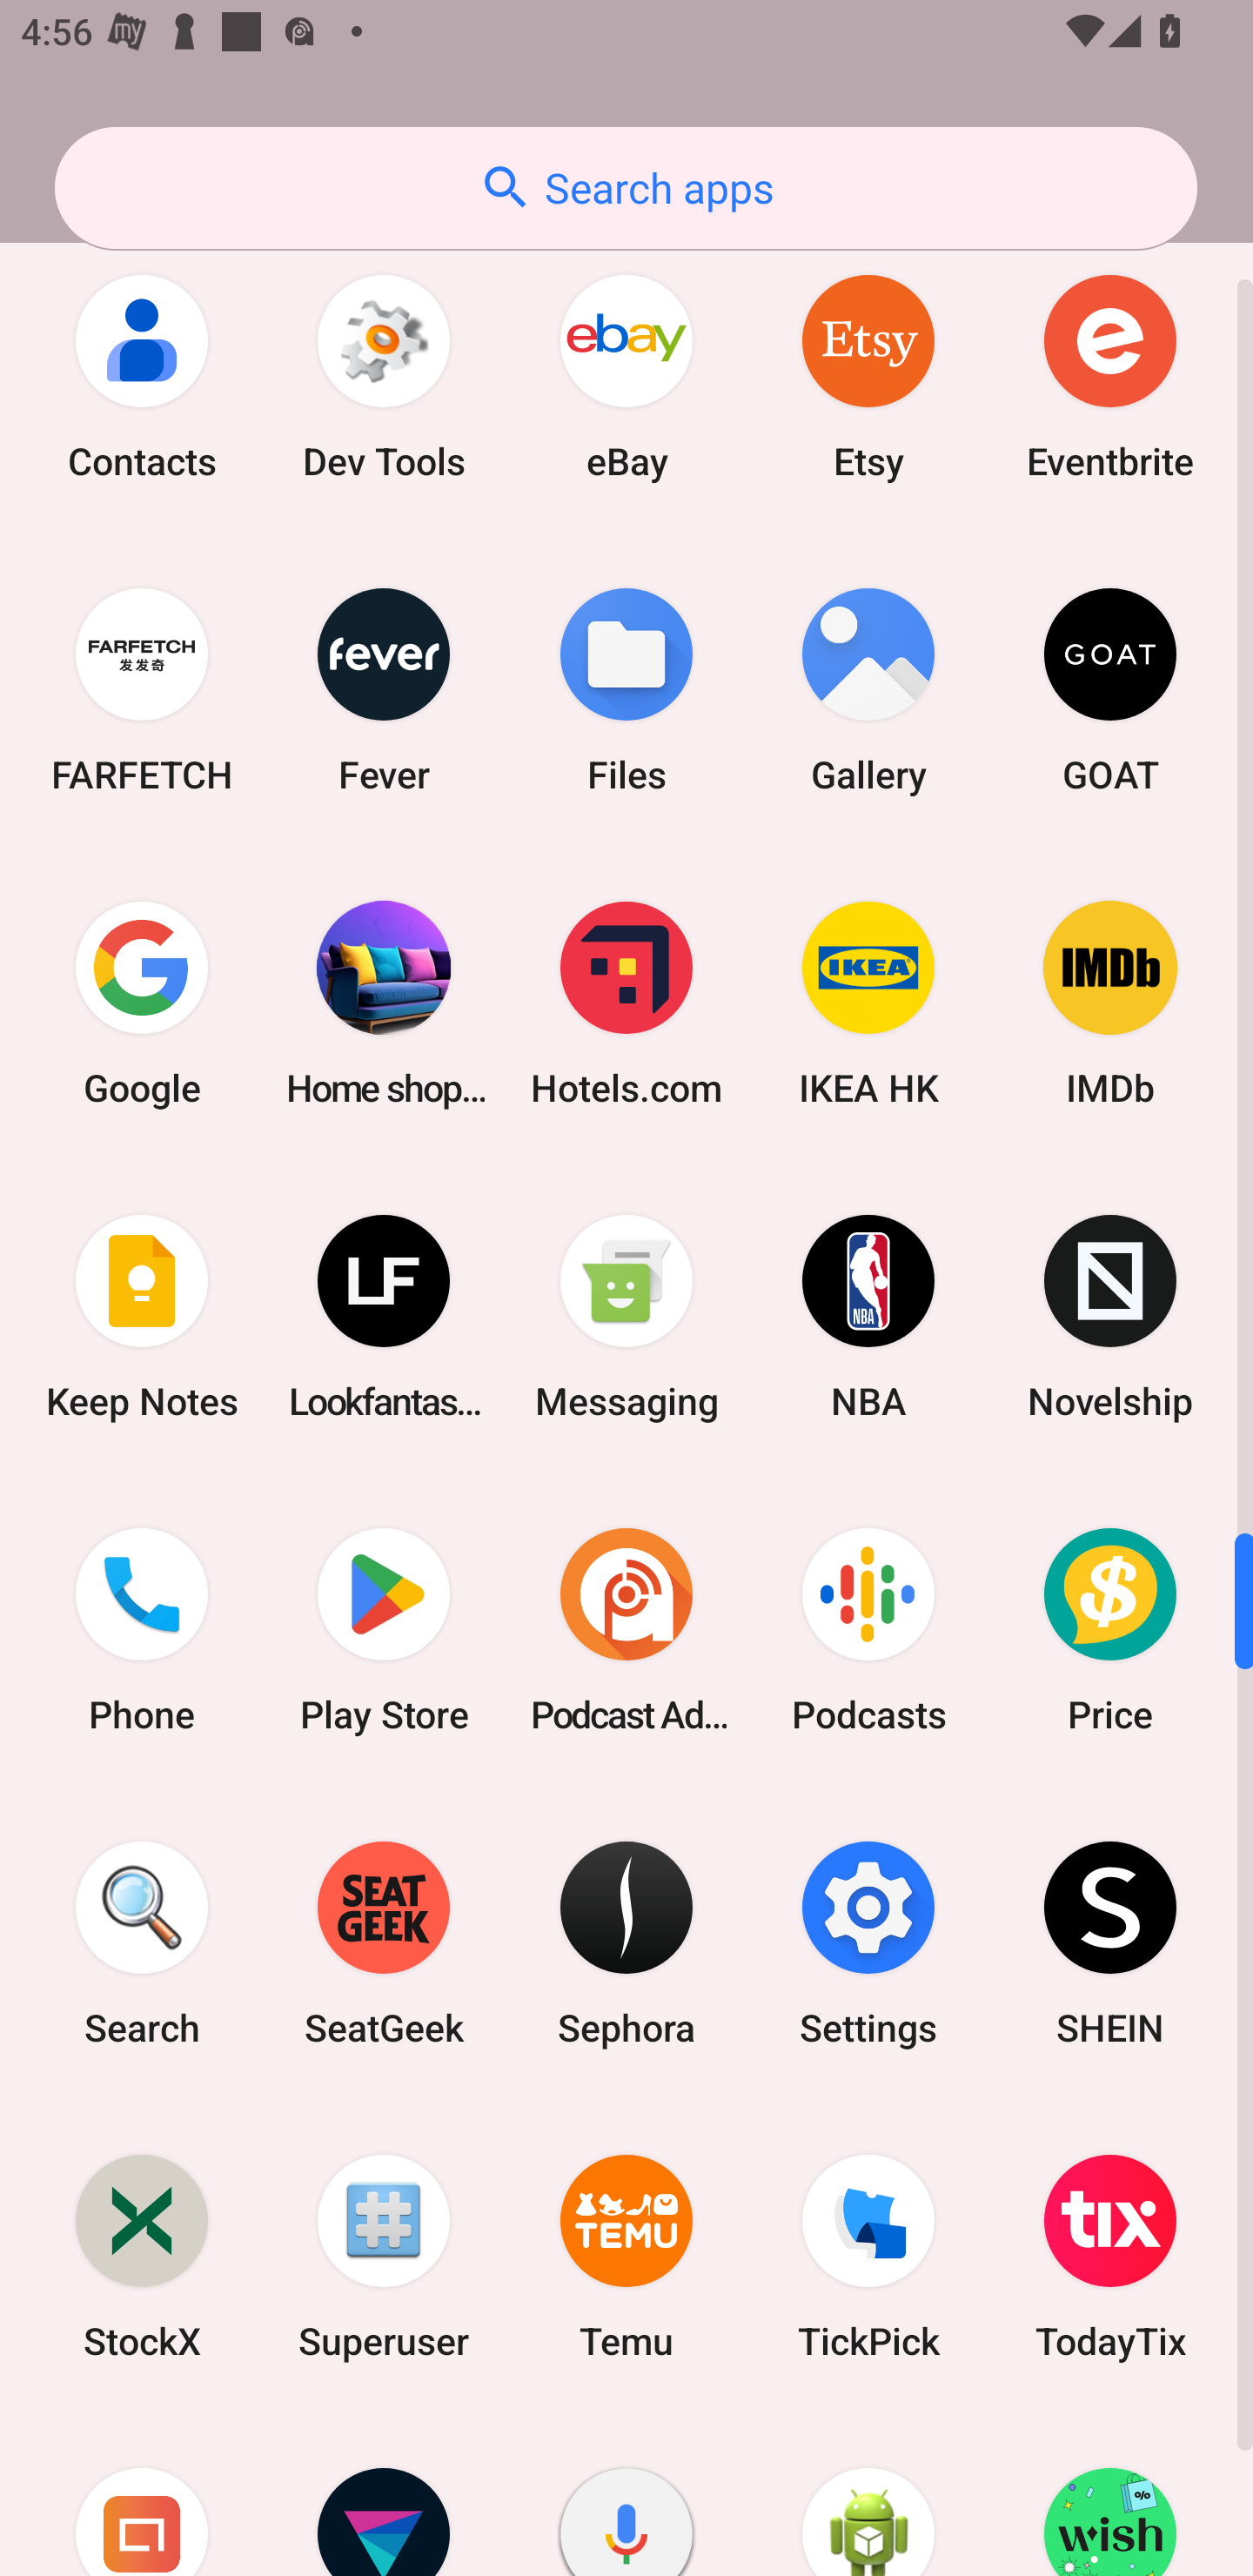 Image resolution: width=1253 pixels, height=2576 pixels. I want to click on IMDb, so click(1110, 1003).